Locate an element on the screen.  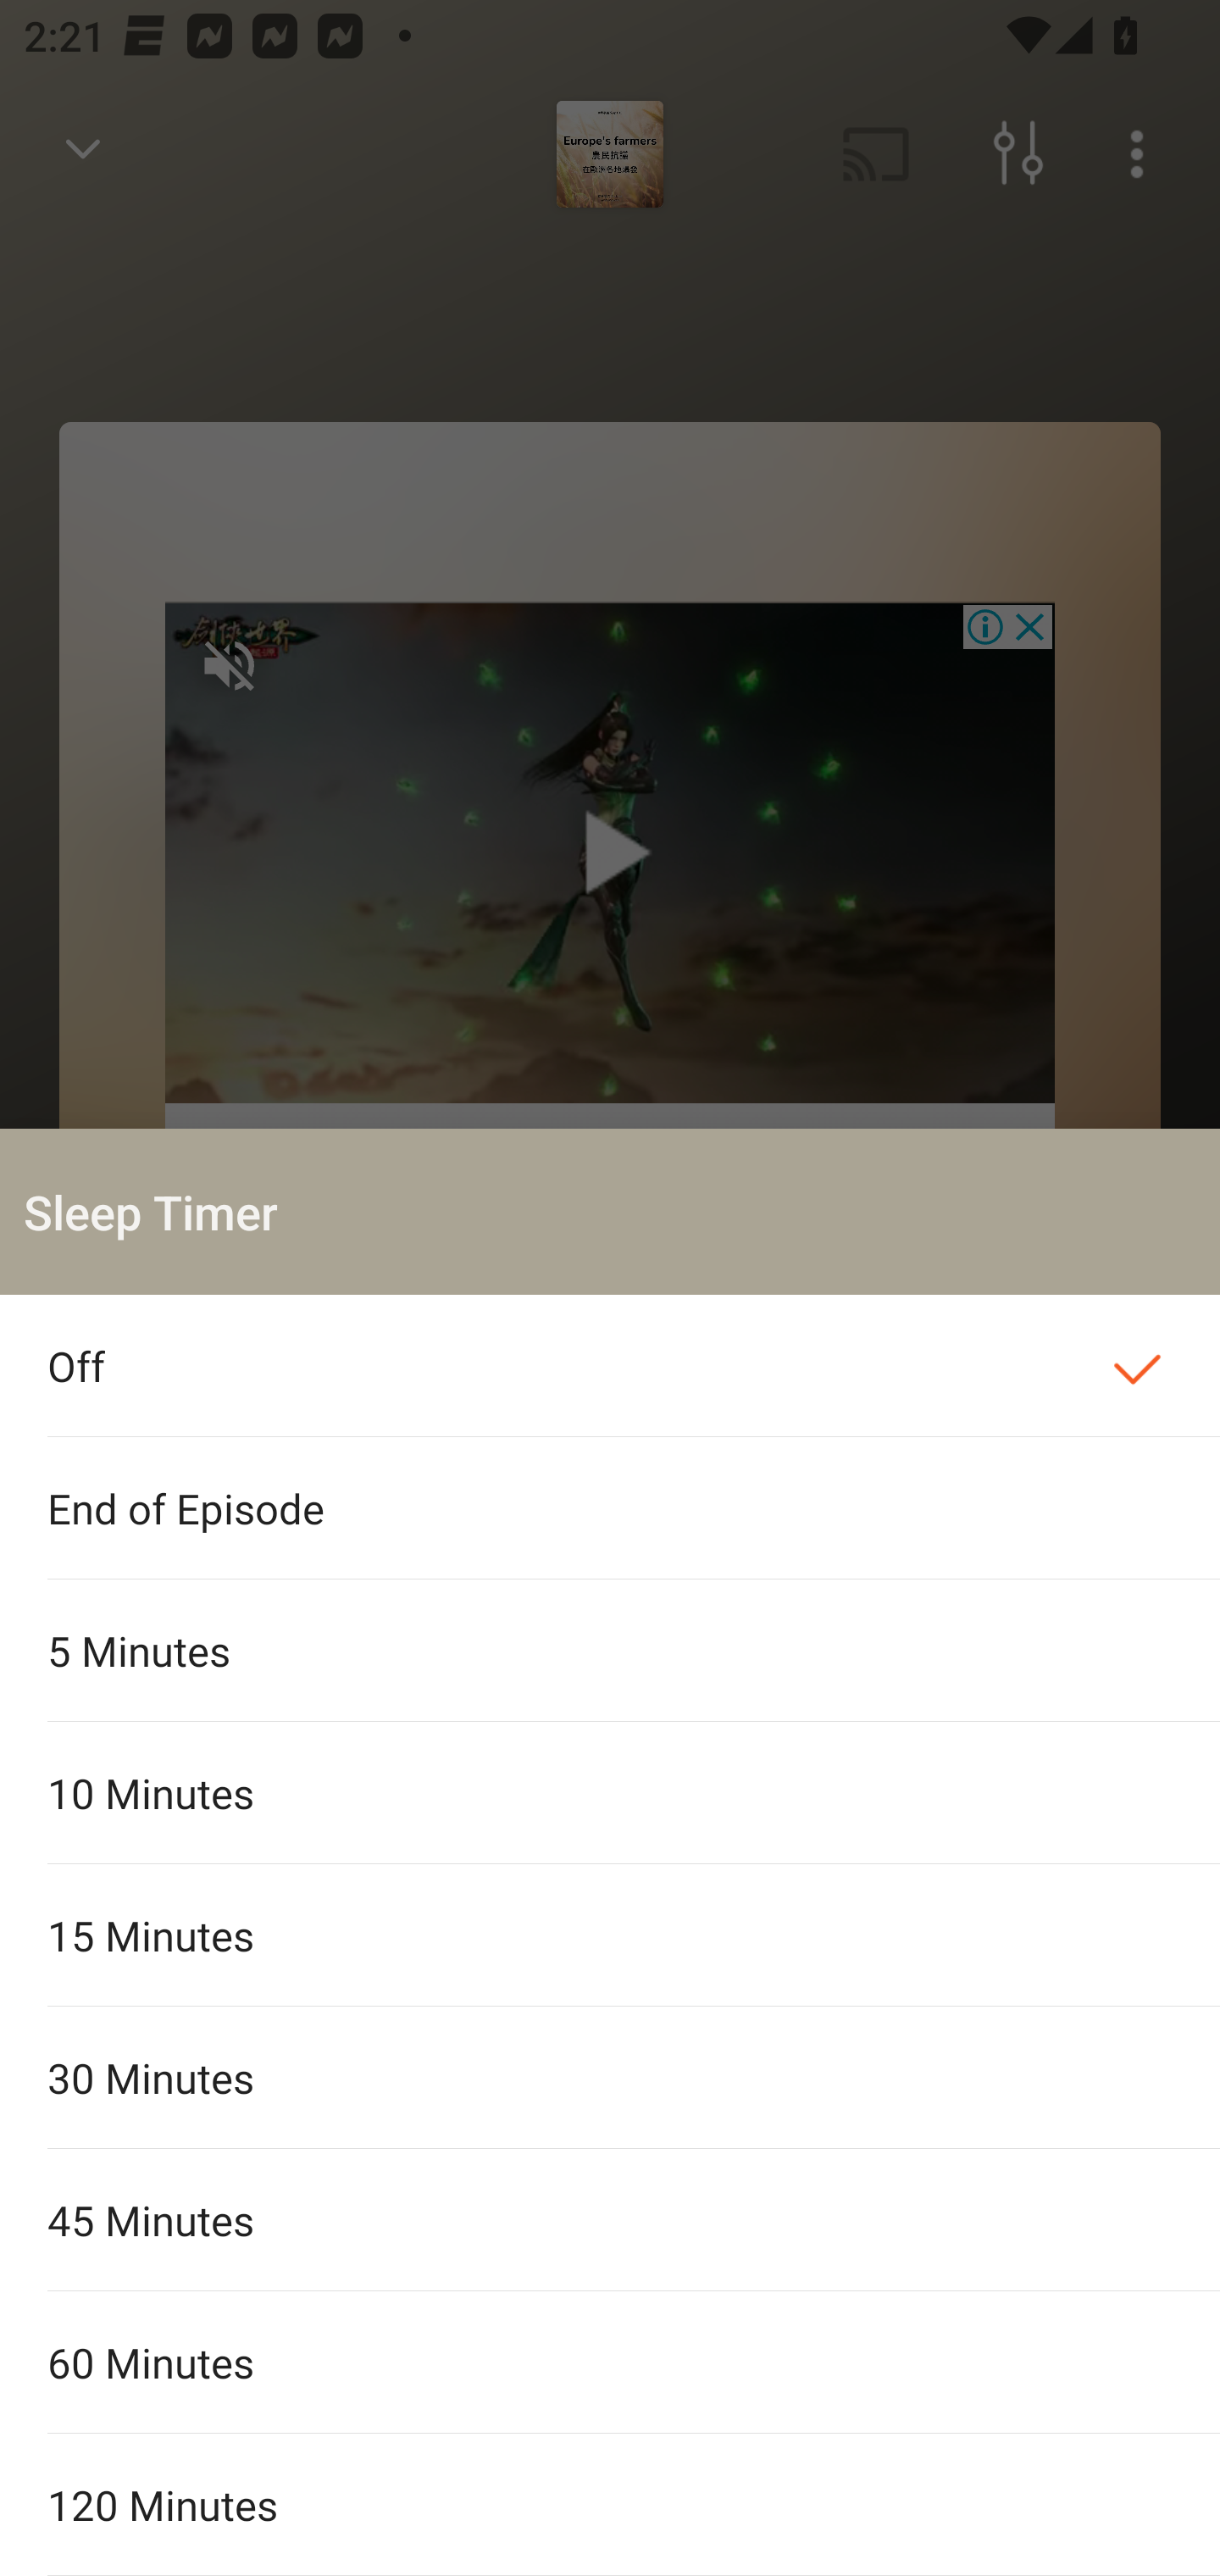
5 Minutes is located at coordinates (610, 1649).